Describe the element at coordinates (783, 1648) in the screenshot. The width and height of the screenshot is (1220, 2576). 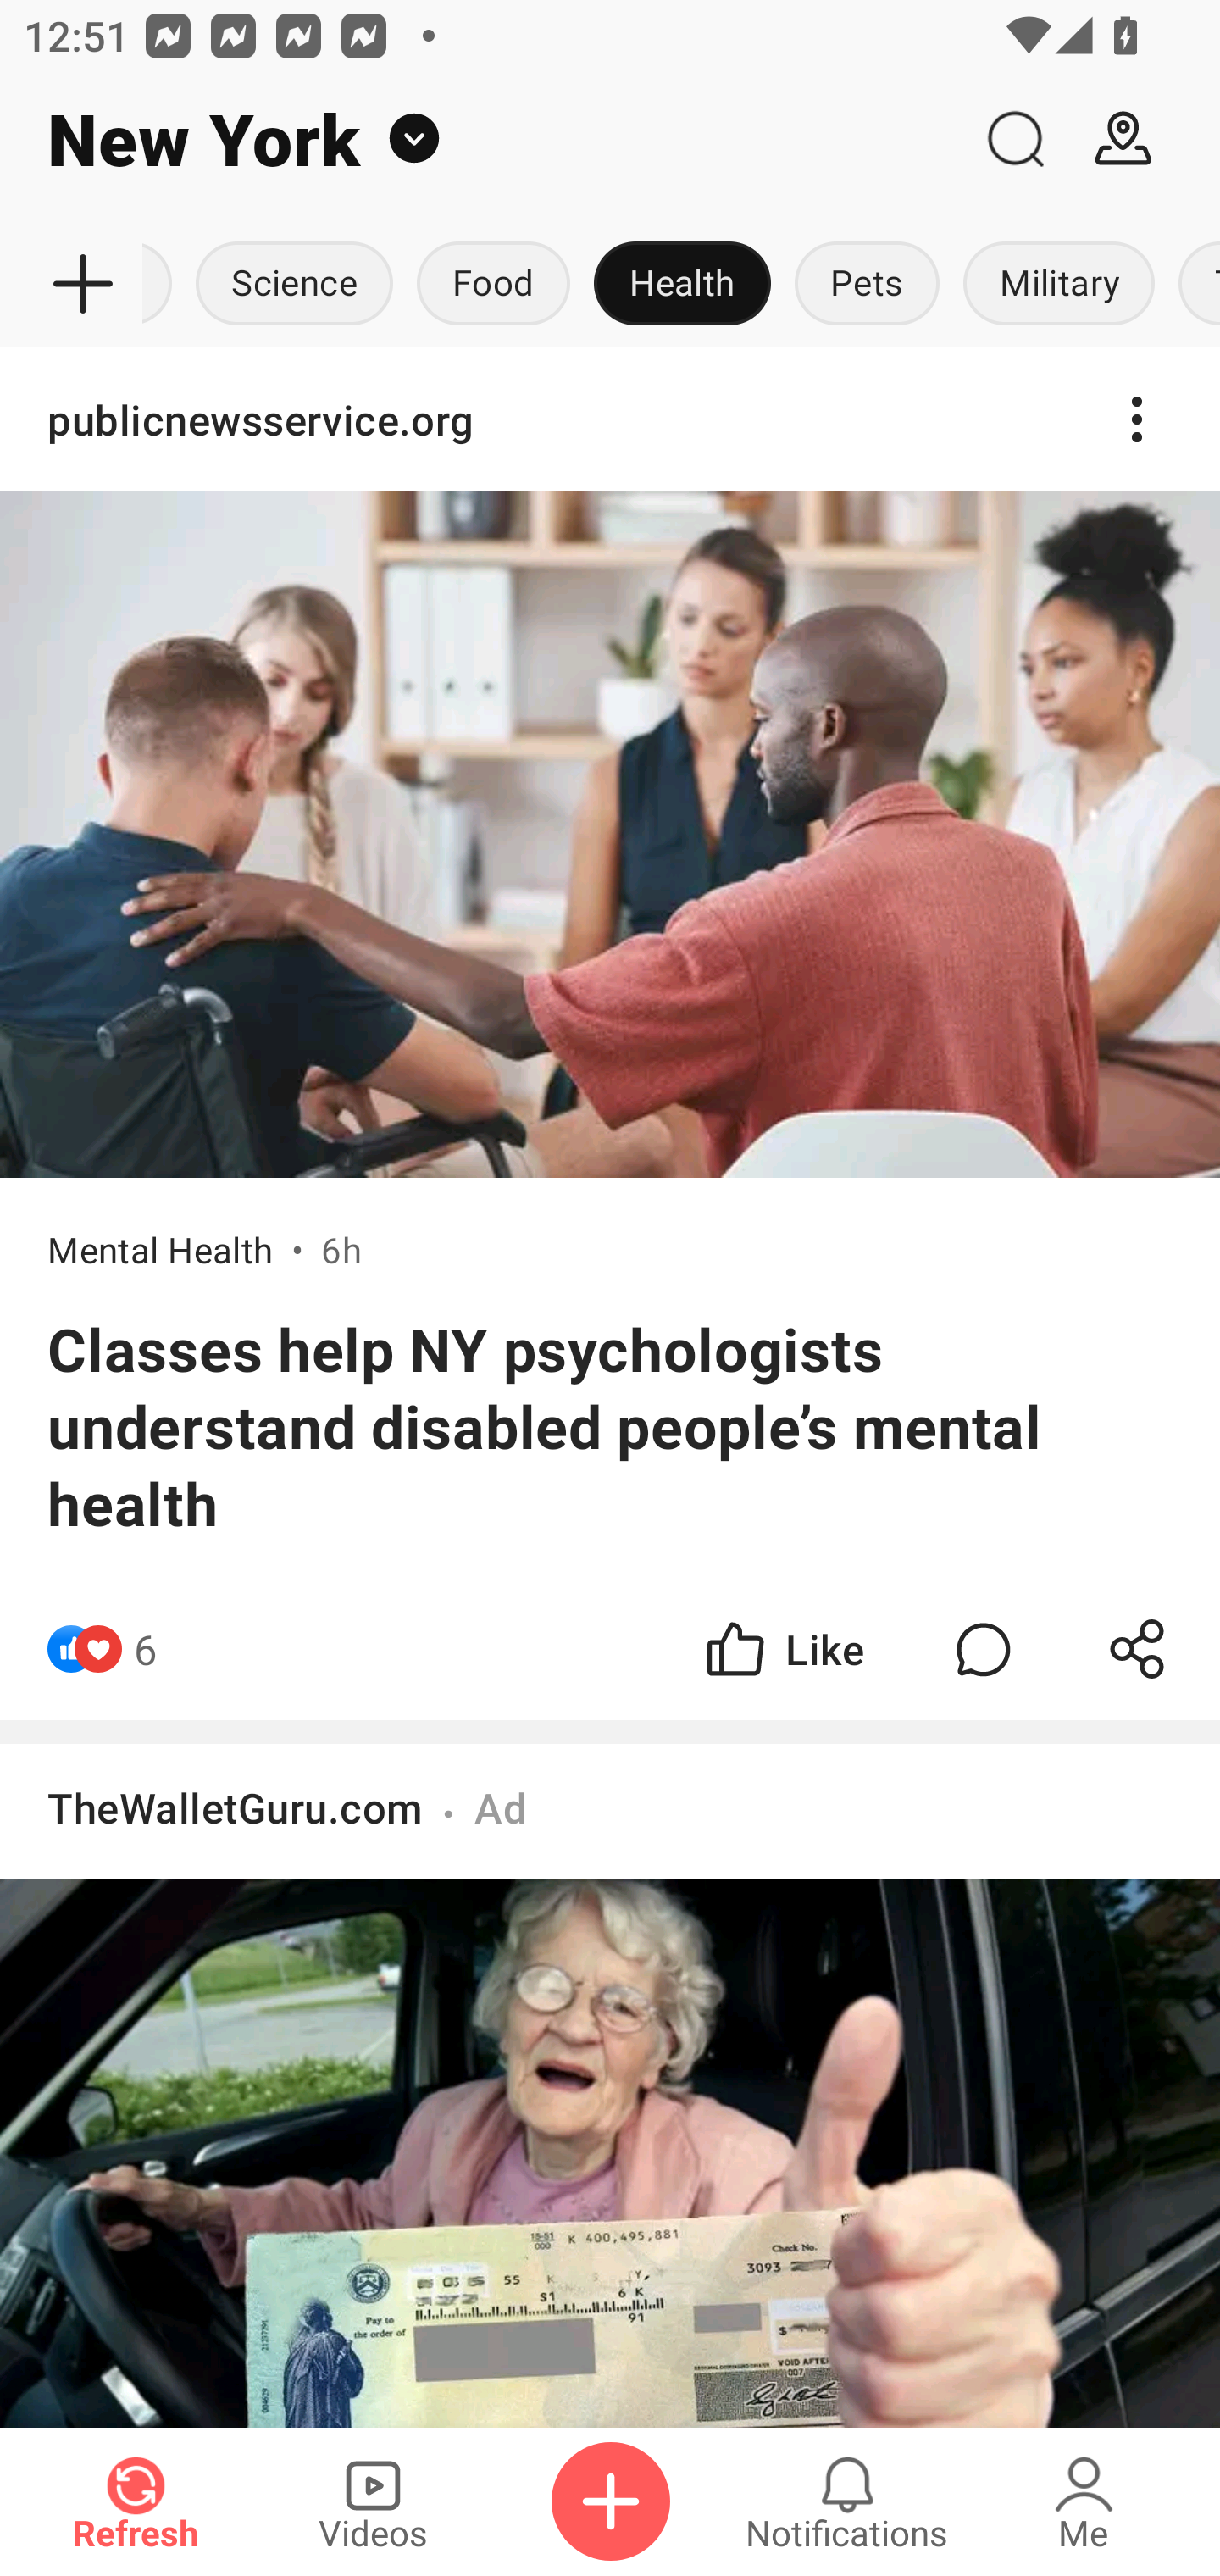
I see `Like` at that location.